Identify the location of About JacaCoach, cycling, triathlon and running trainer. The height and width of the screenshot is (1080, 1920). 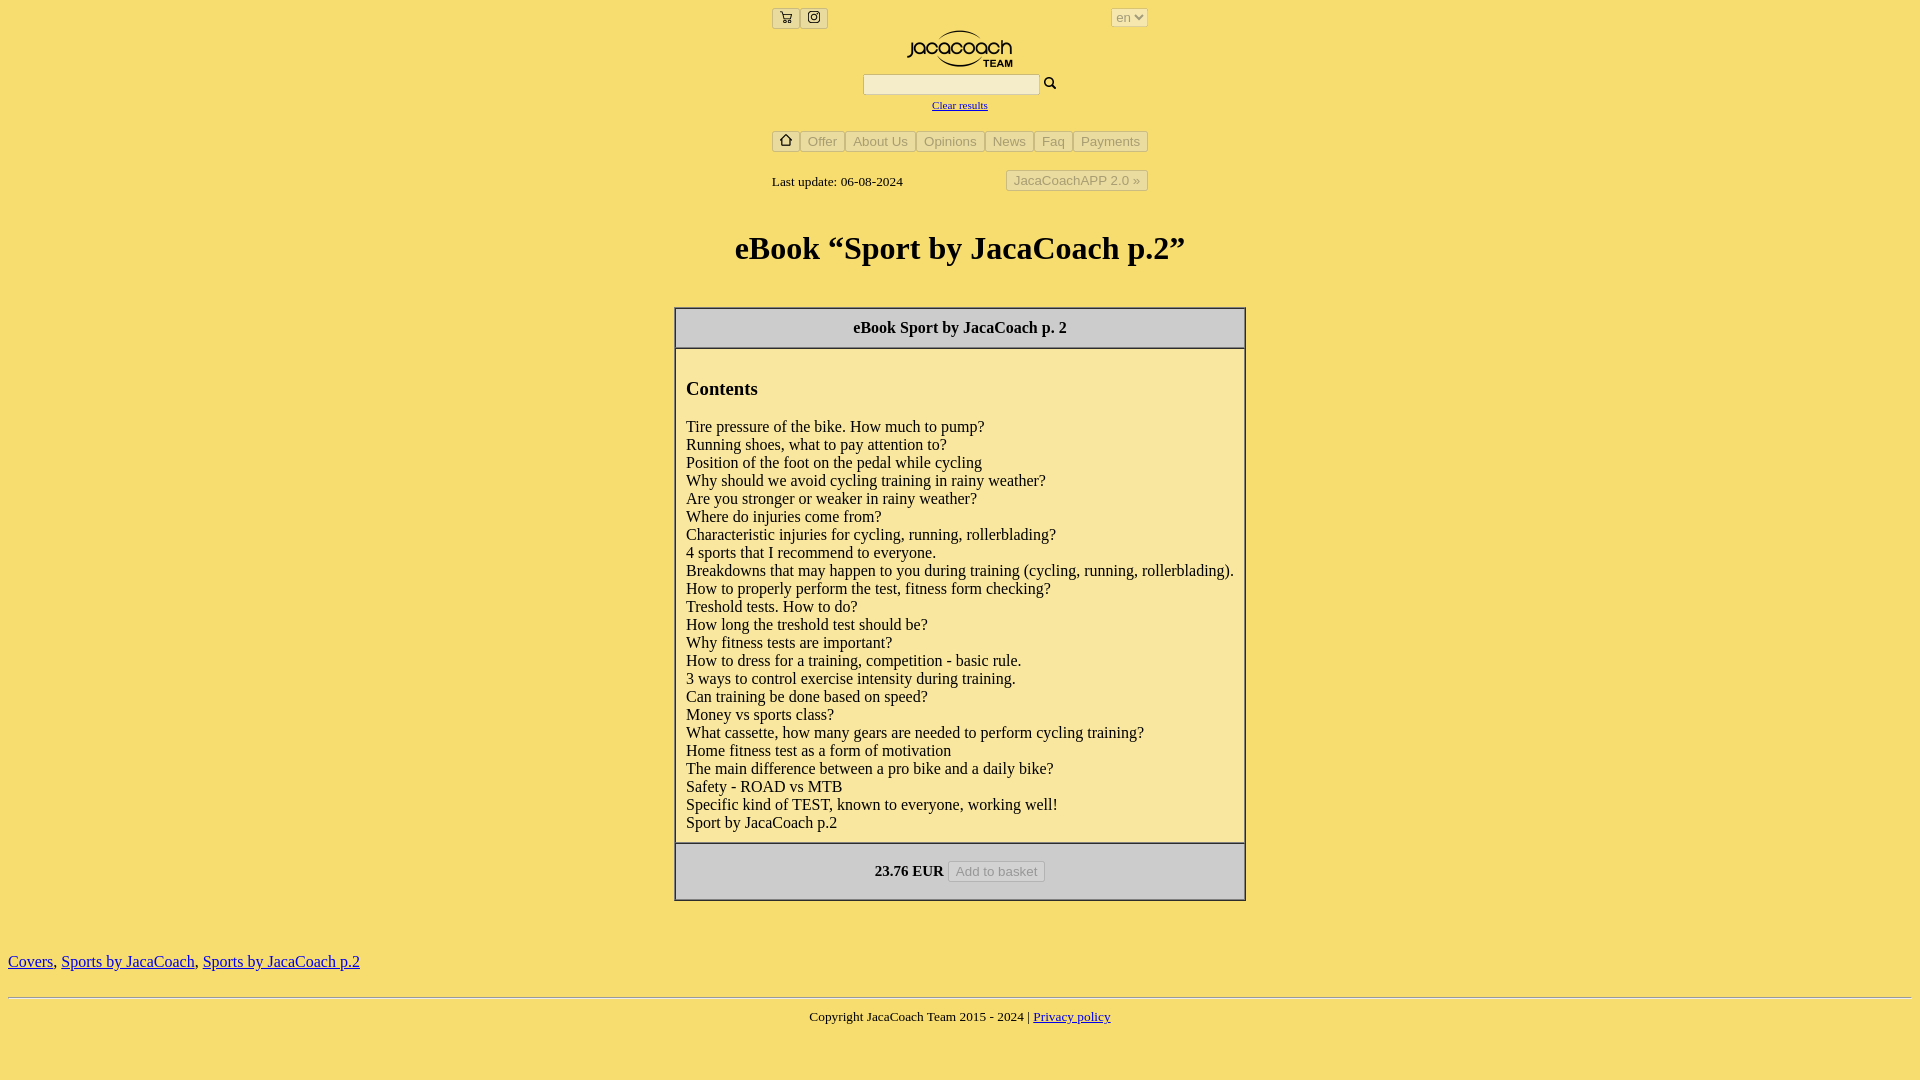
(880, 140).